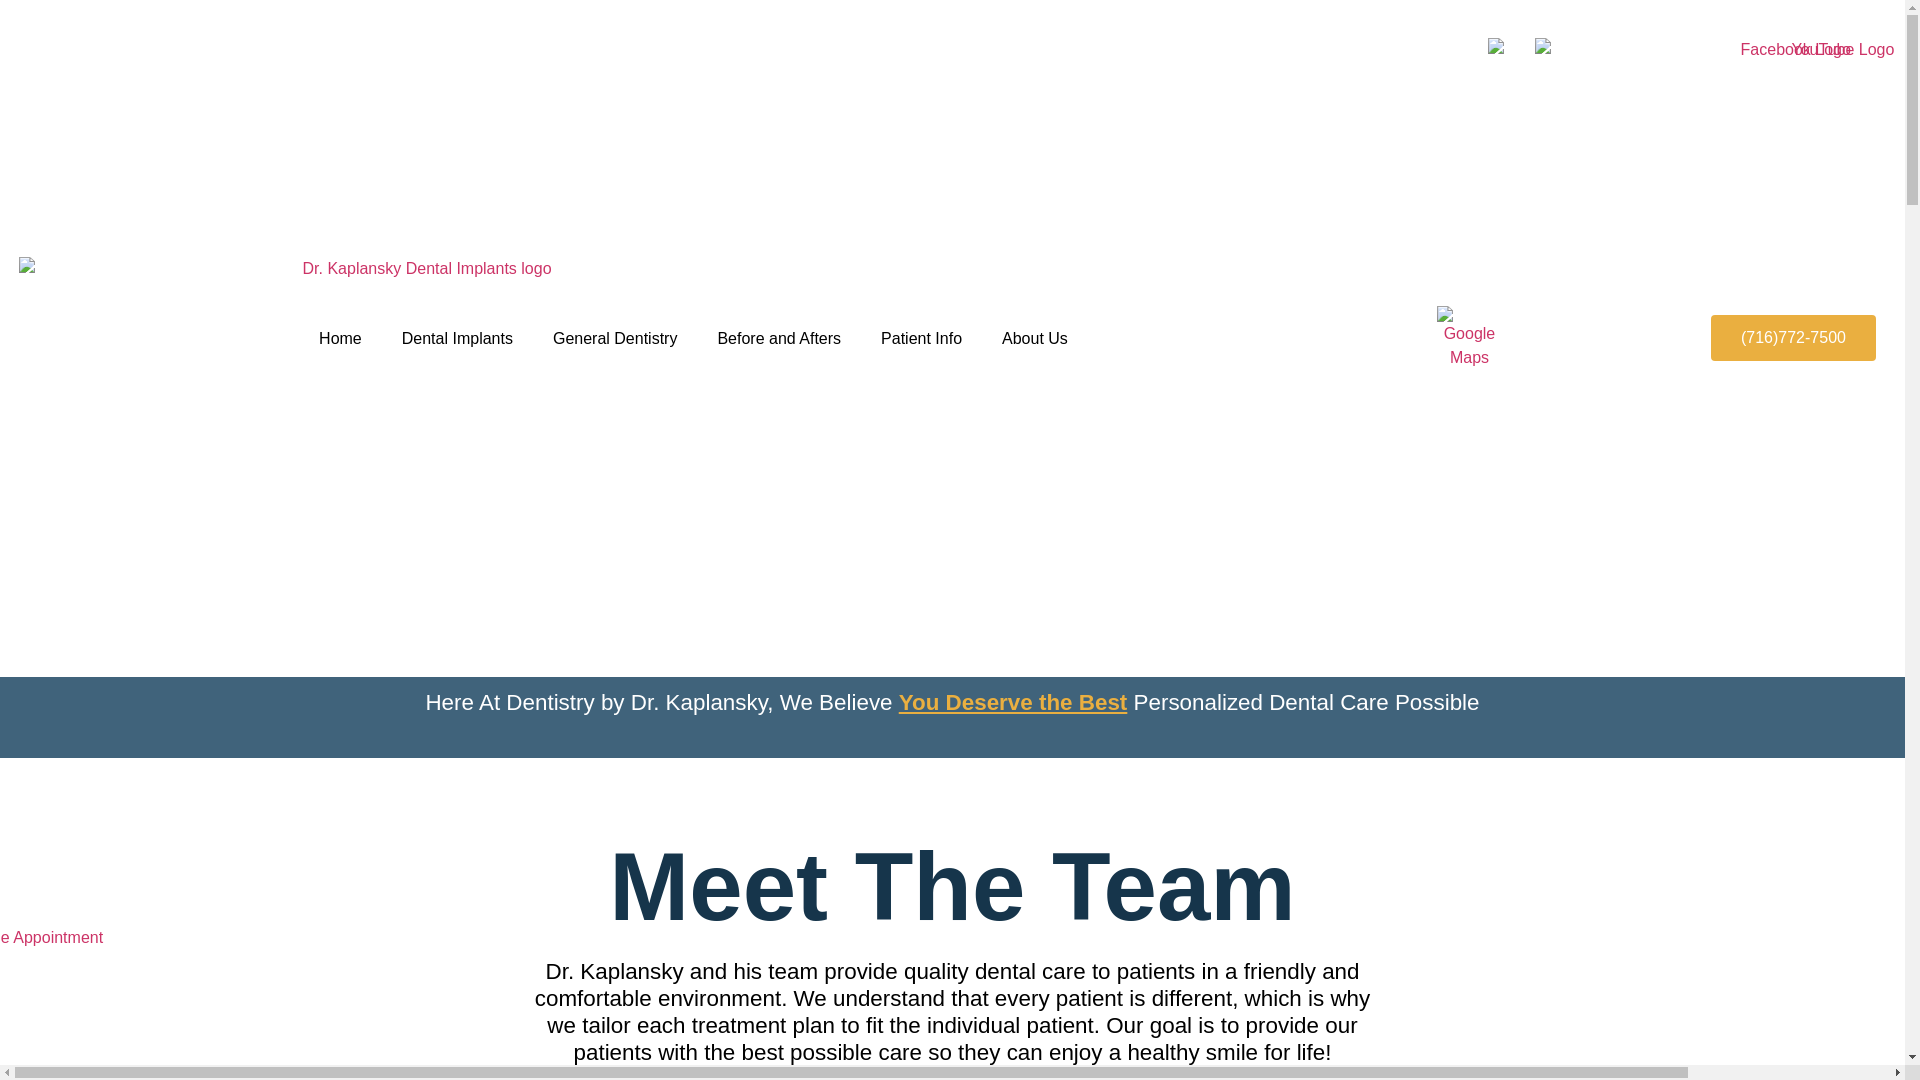 This screenshot has height=1080, width=1920. Describe the element at coordinates (778, 338) in the screenshot. I see `Before and Afters` at that location.